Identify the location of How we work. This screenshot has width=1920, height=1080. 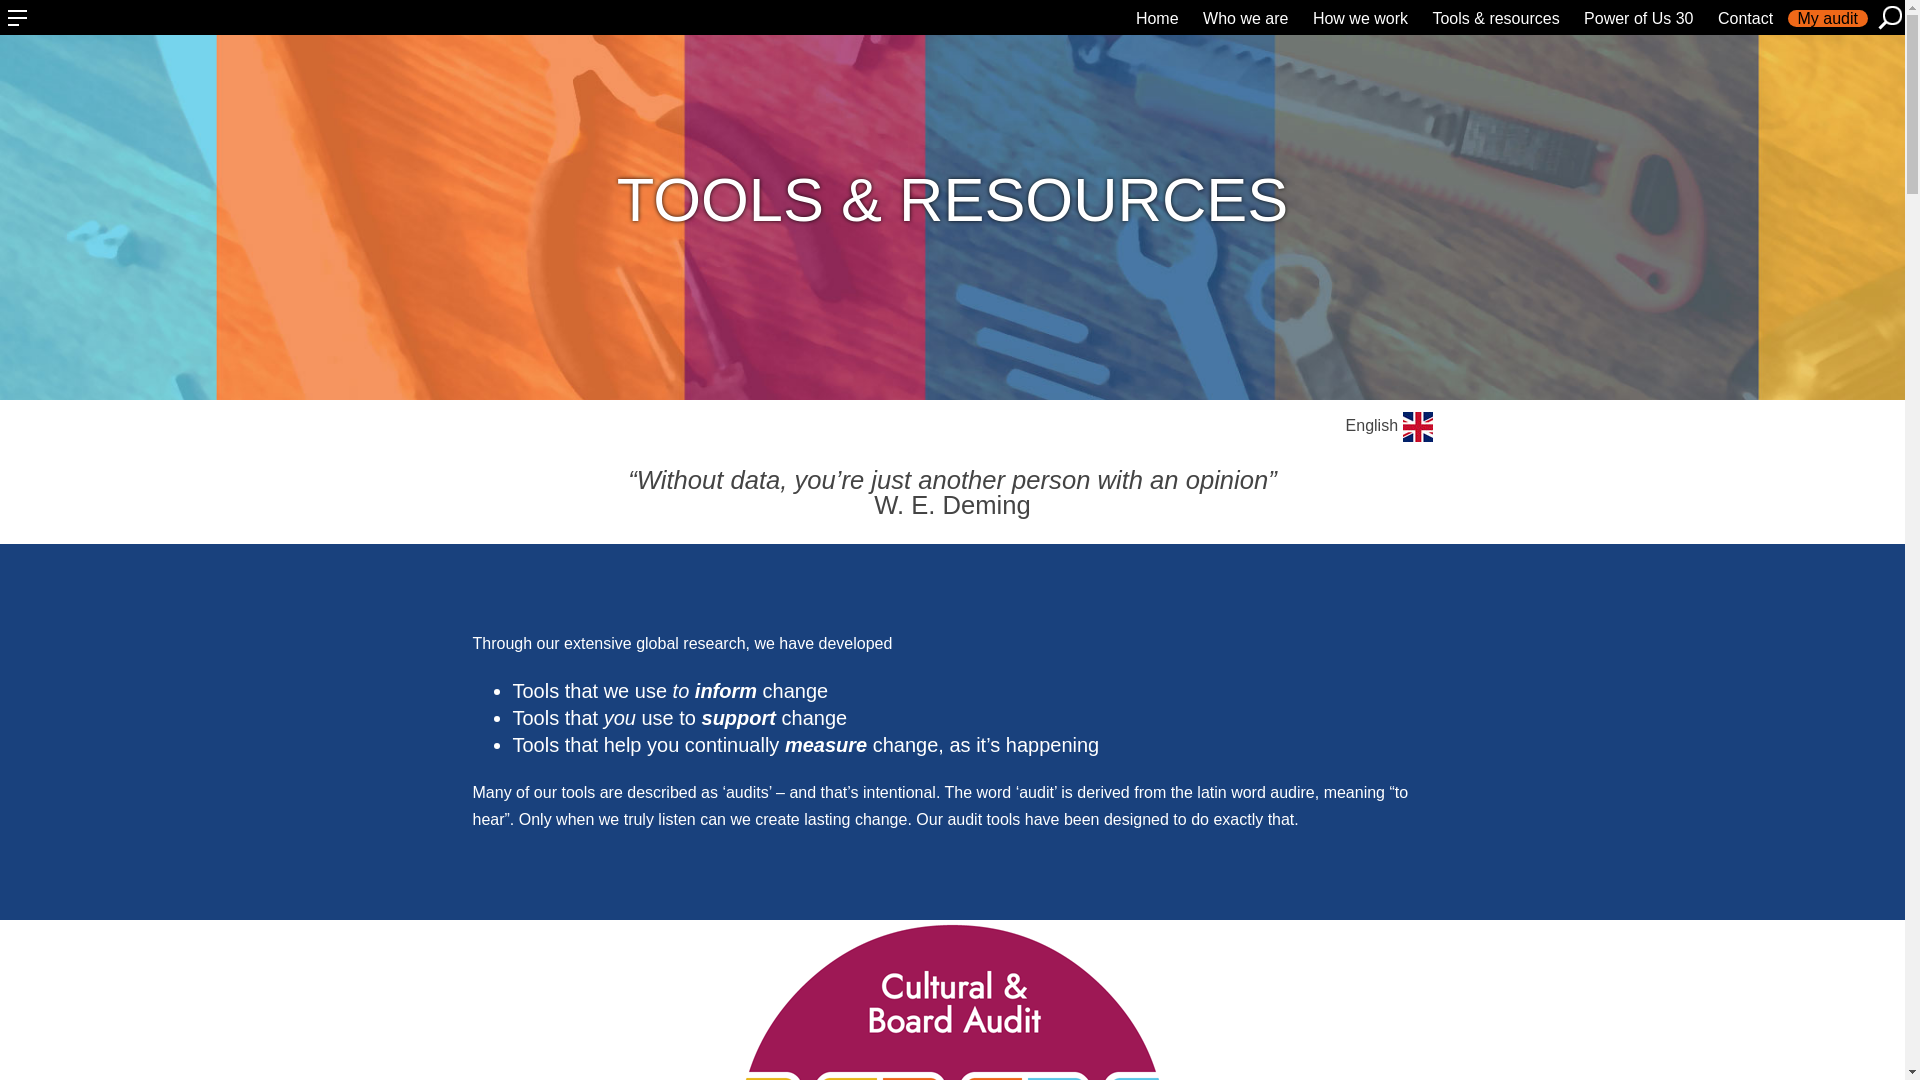
(1360, 18).